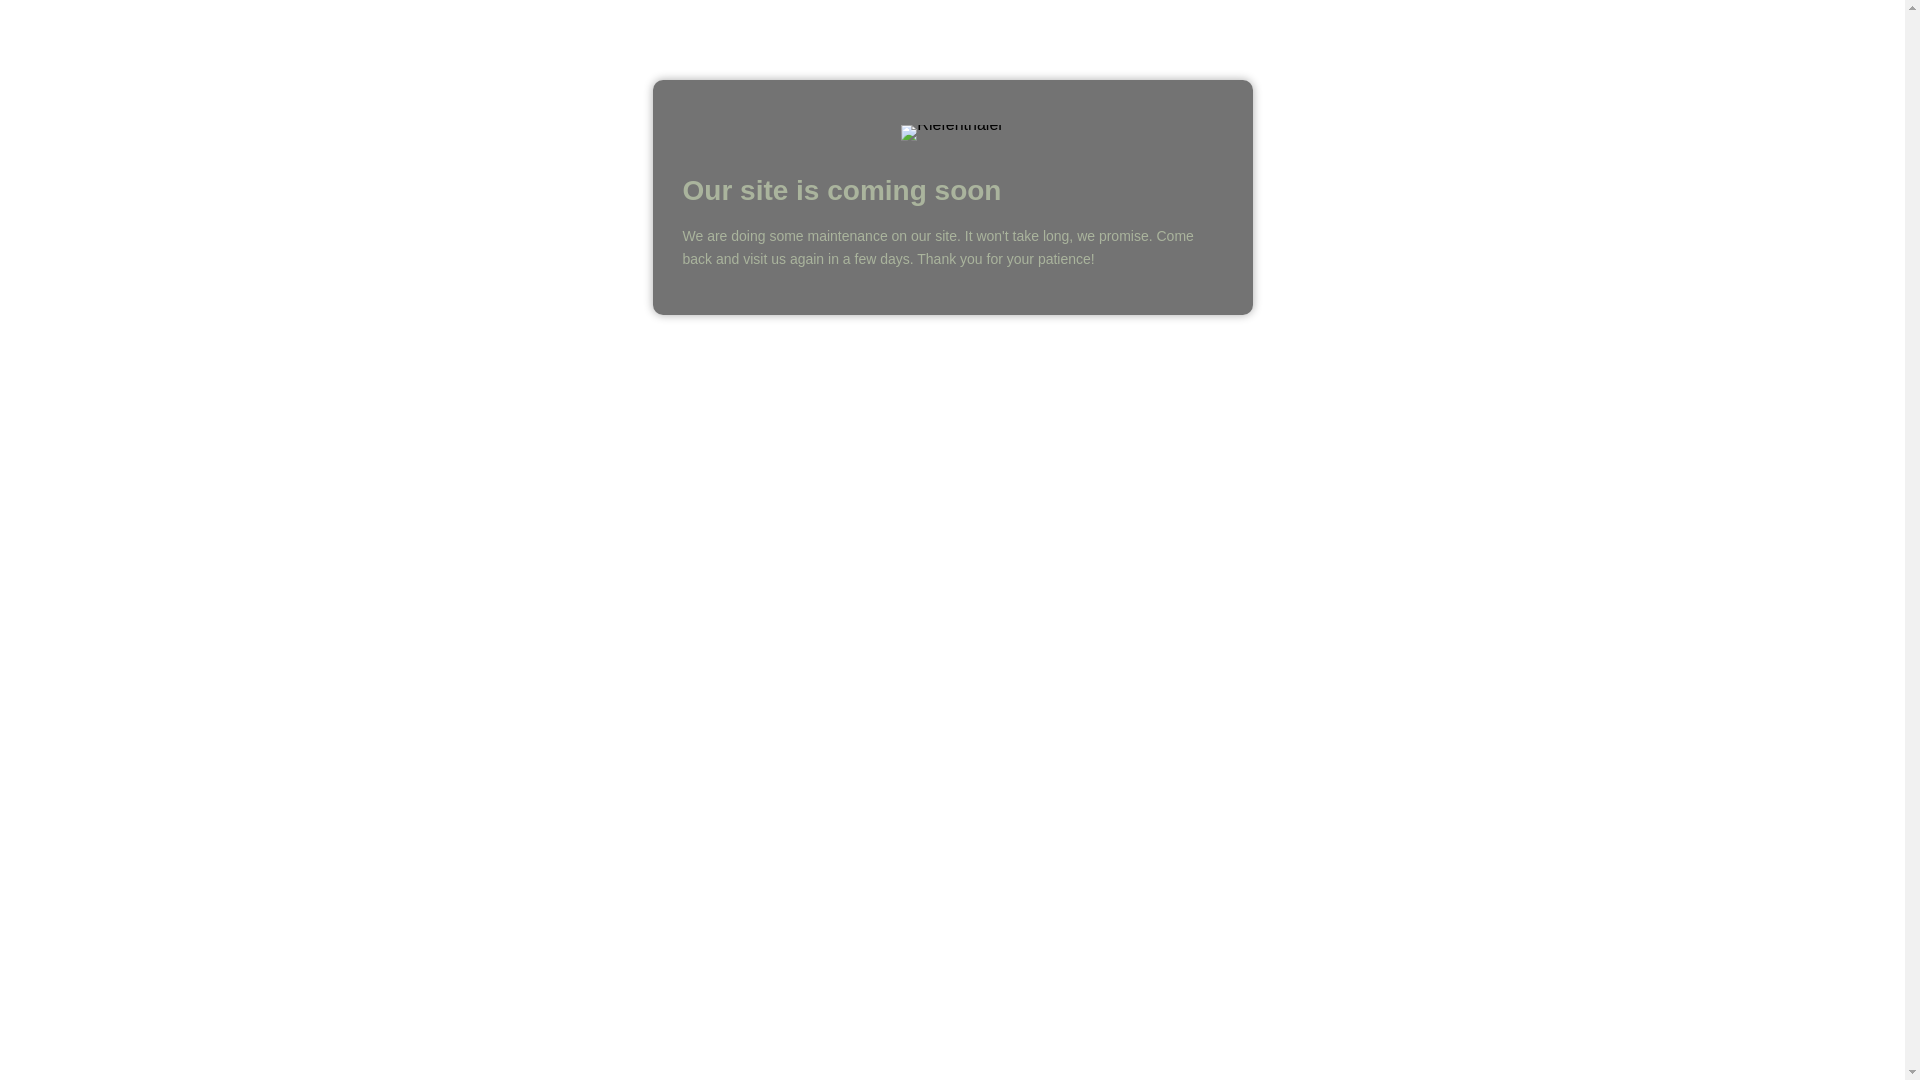 Image resolution: width=1920 pixels, height=1080 pixels. What do you see at coordinates (952, 133) in the screenshot?
I see `Riefenthaler` at bounding box center [952, 133].